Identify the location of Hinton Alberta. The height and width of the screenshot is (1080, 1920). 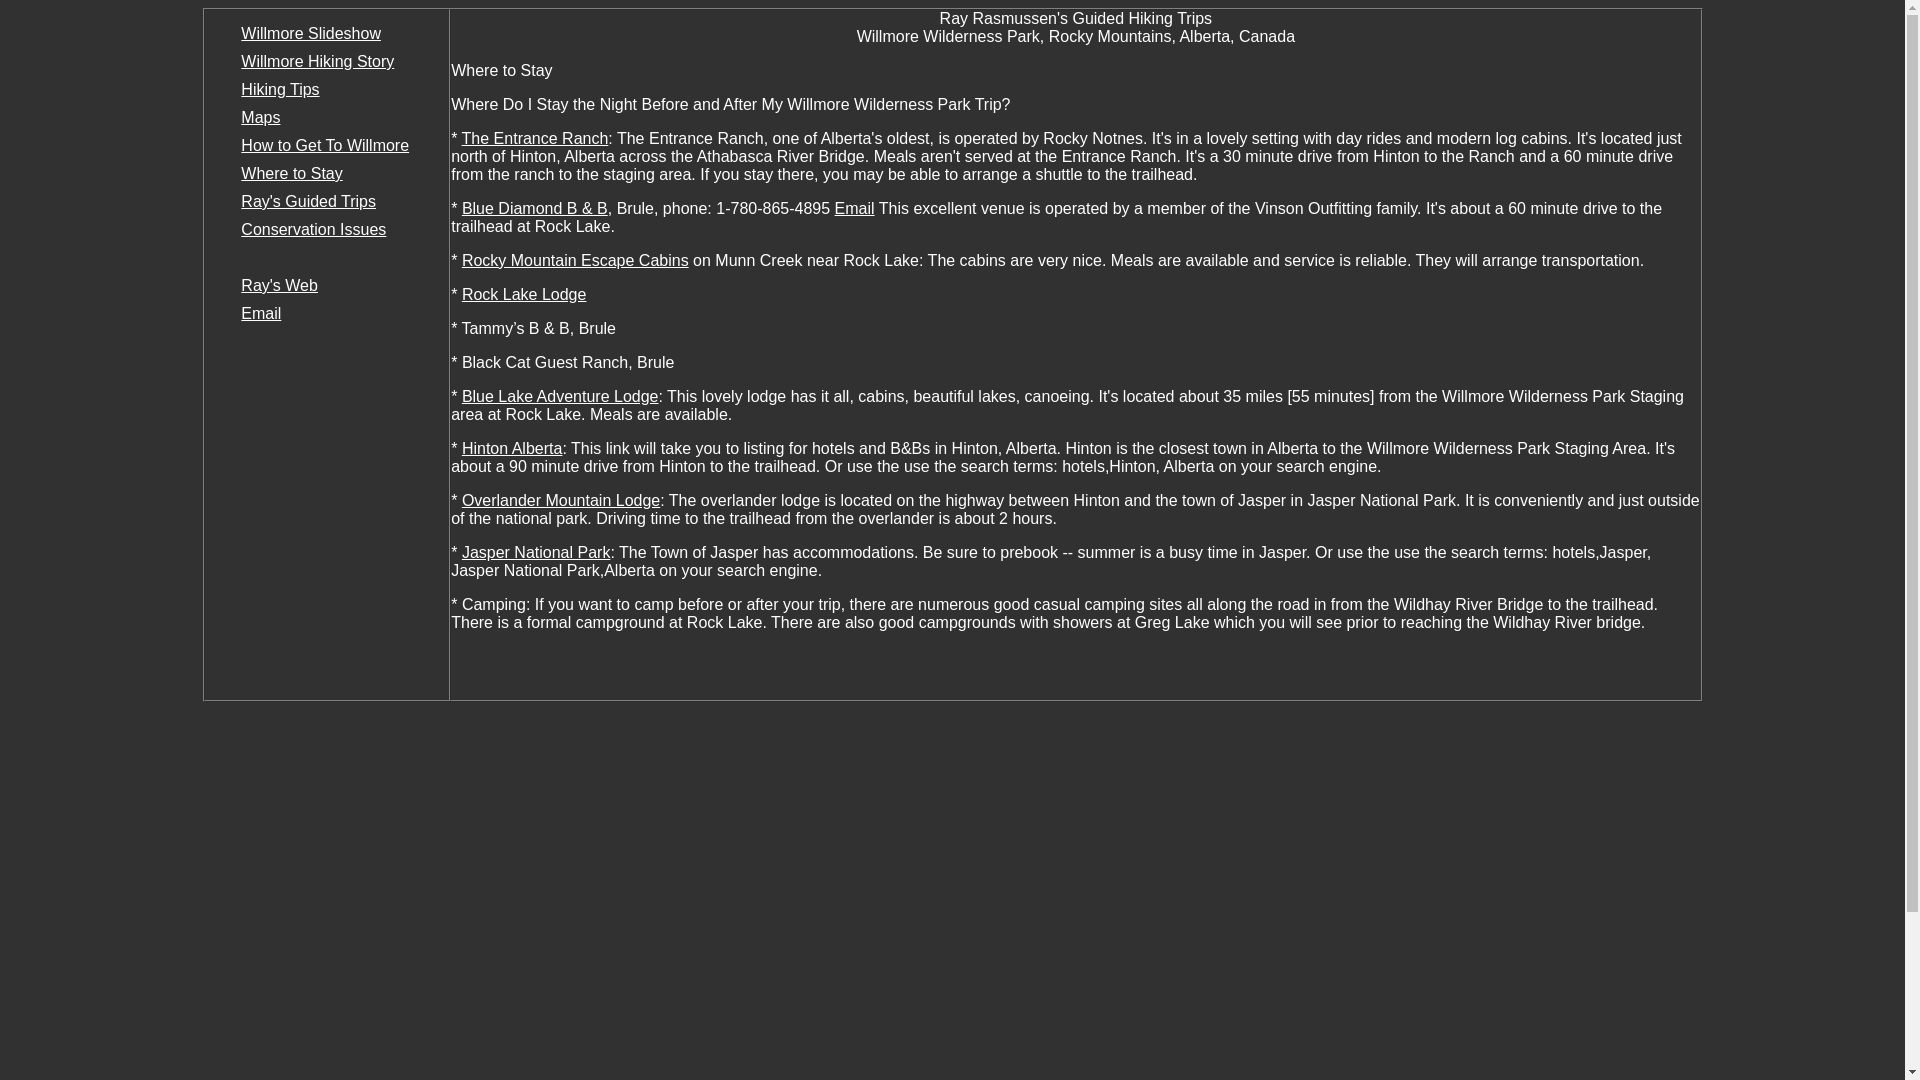
(512, 448).